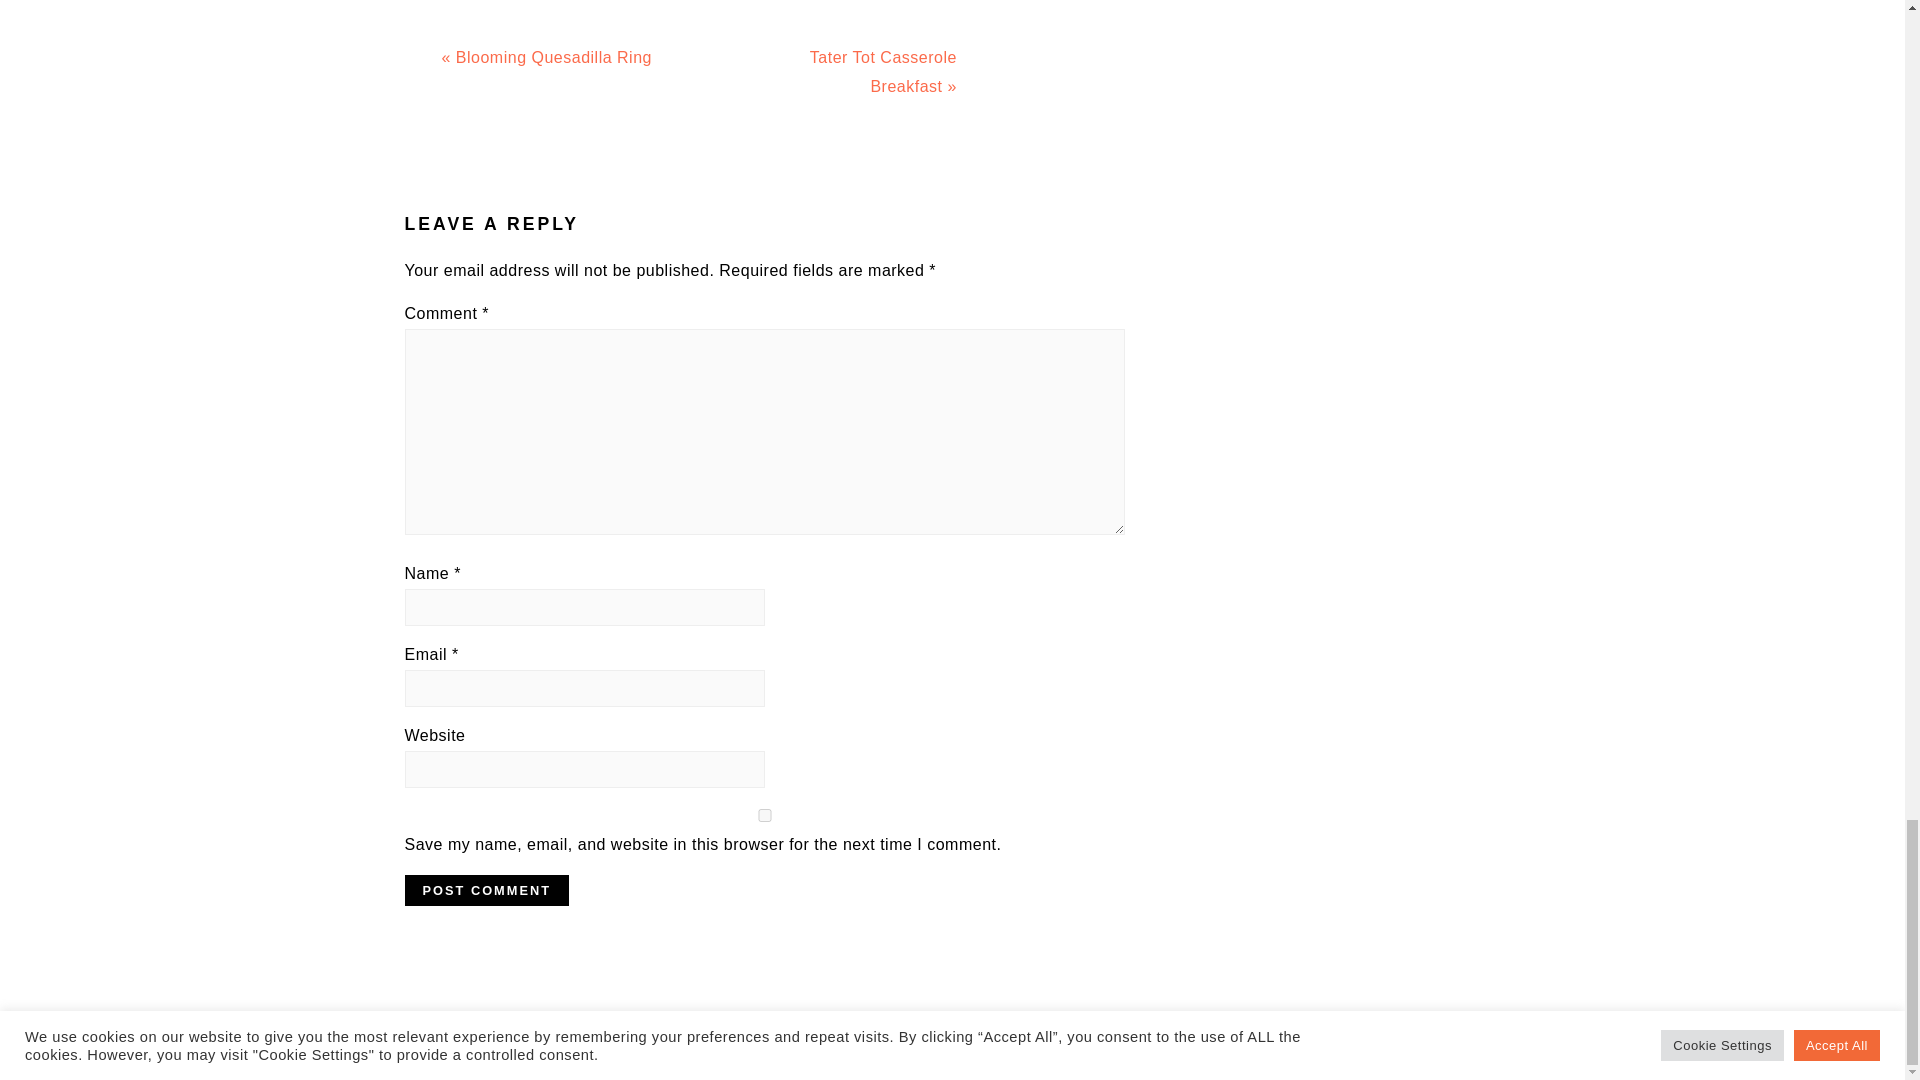  I want to click on Post Comment, so click(486, 890).